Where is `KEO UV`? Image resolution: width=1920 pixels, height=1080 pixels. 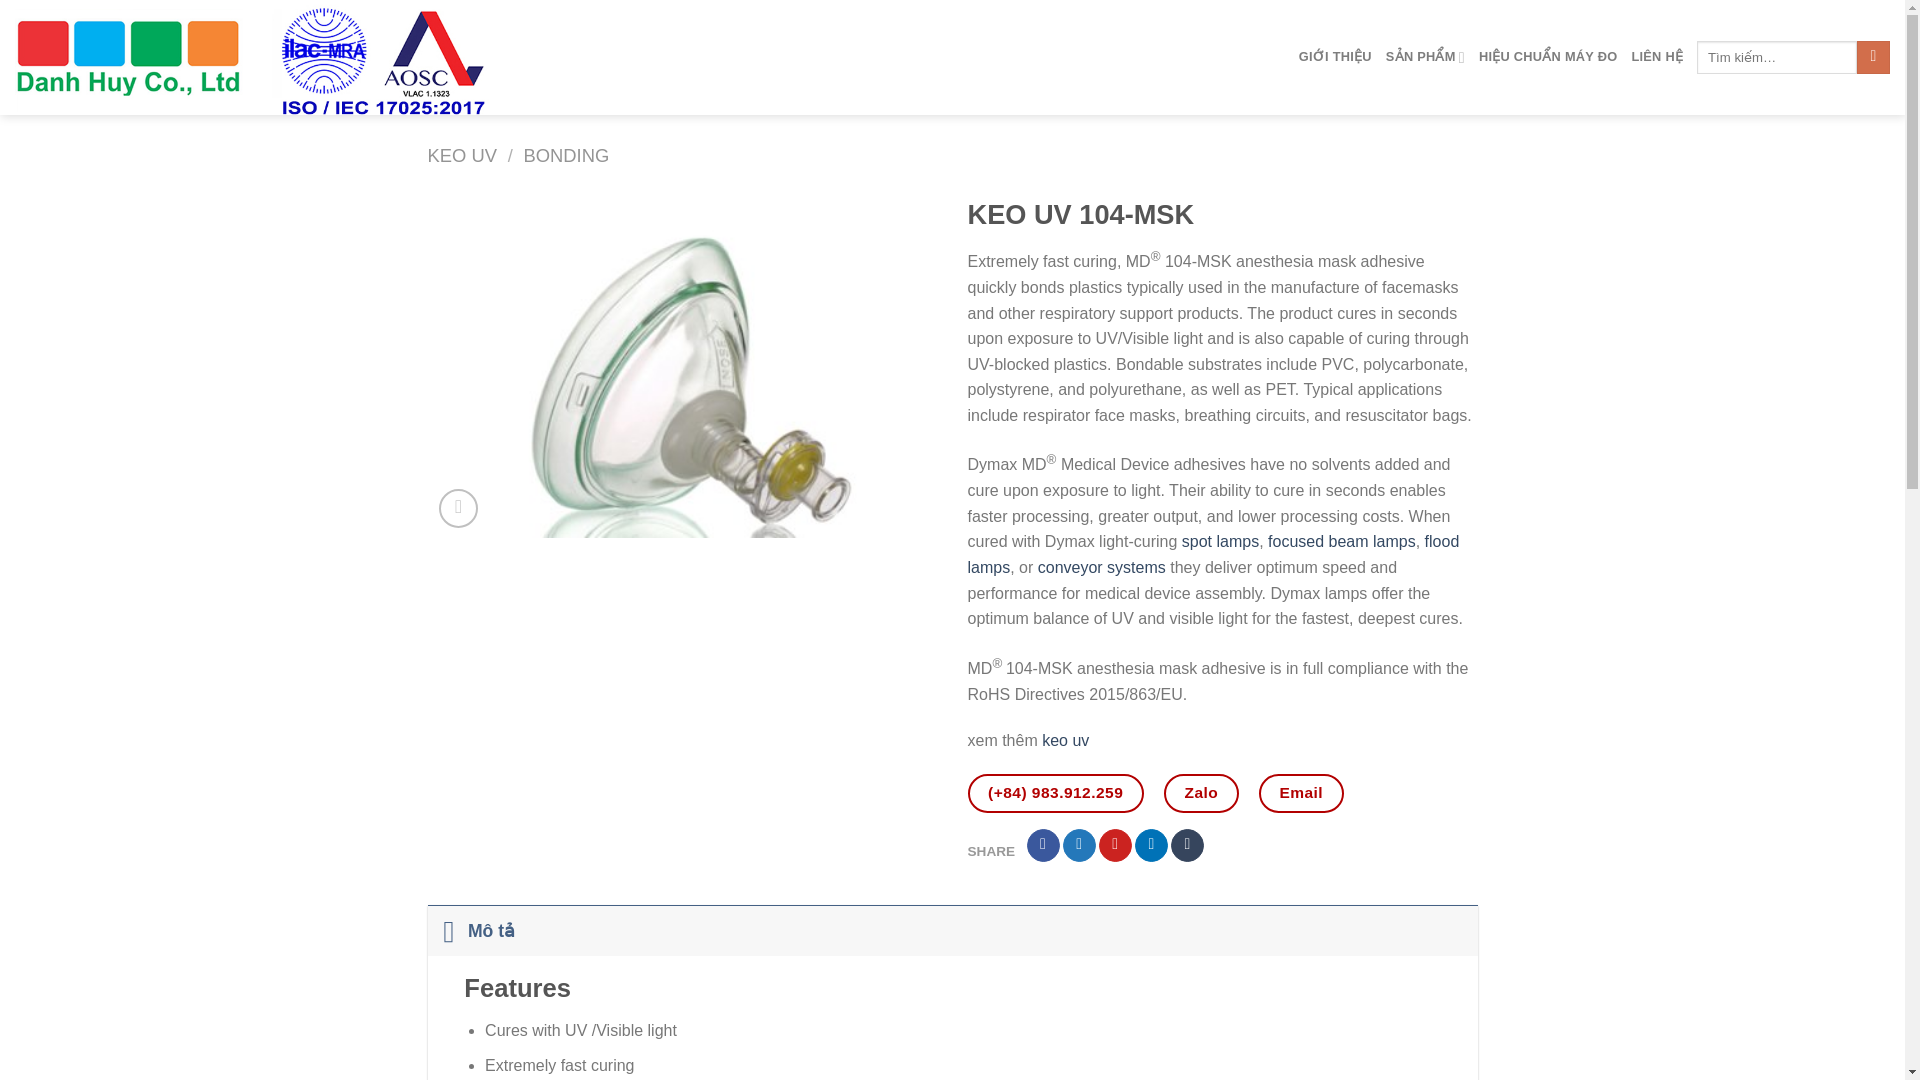
KEO UV is located at coordinates (462, 155).